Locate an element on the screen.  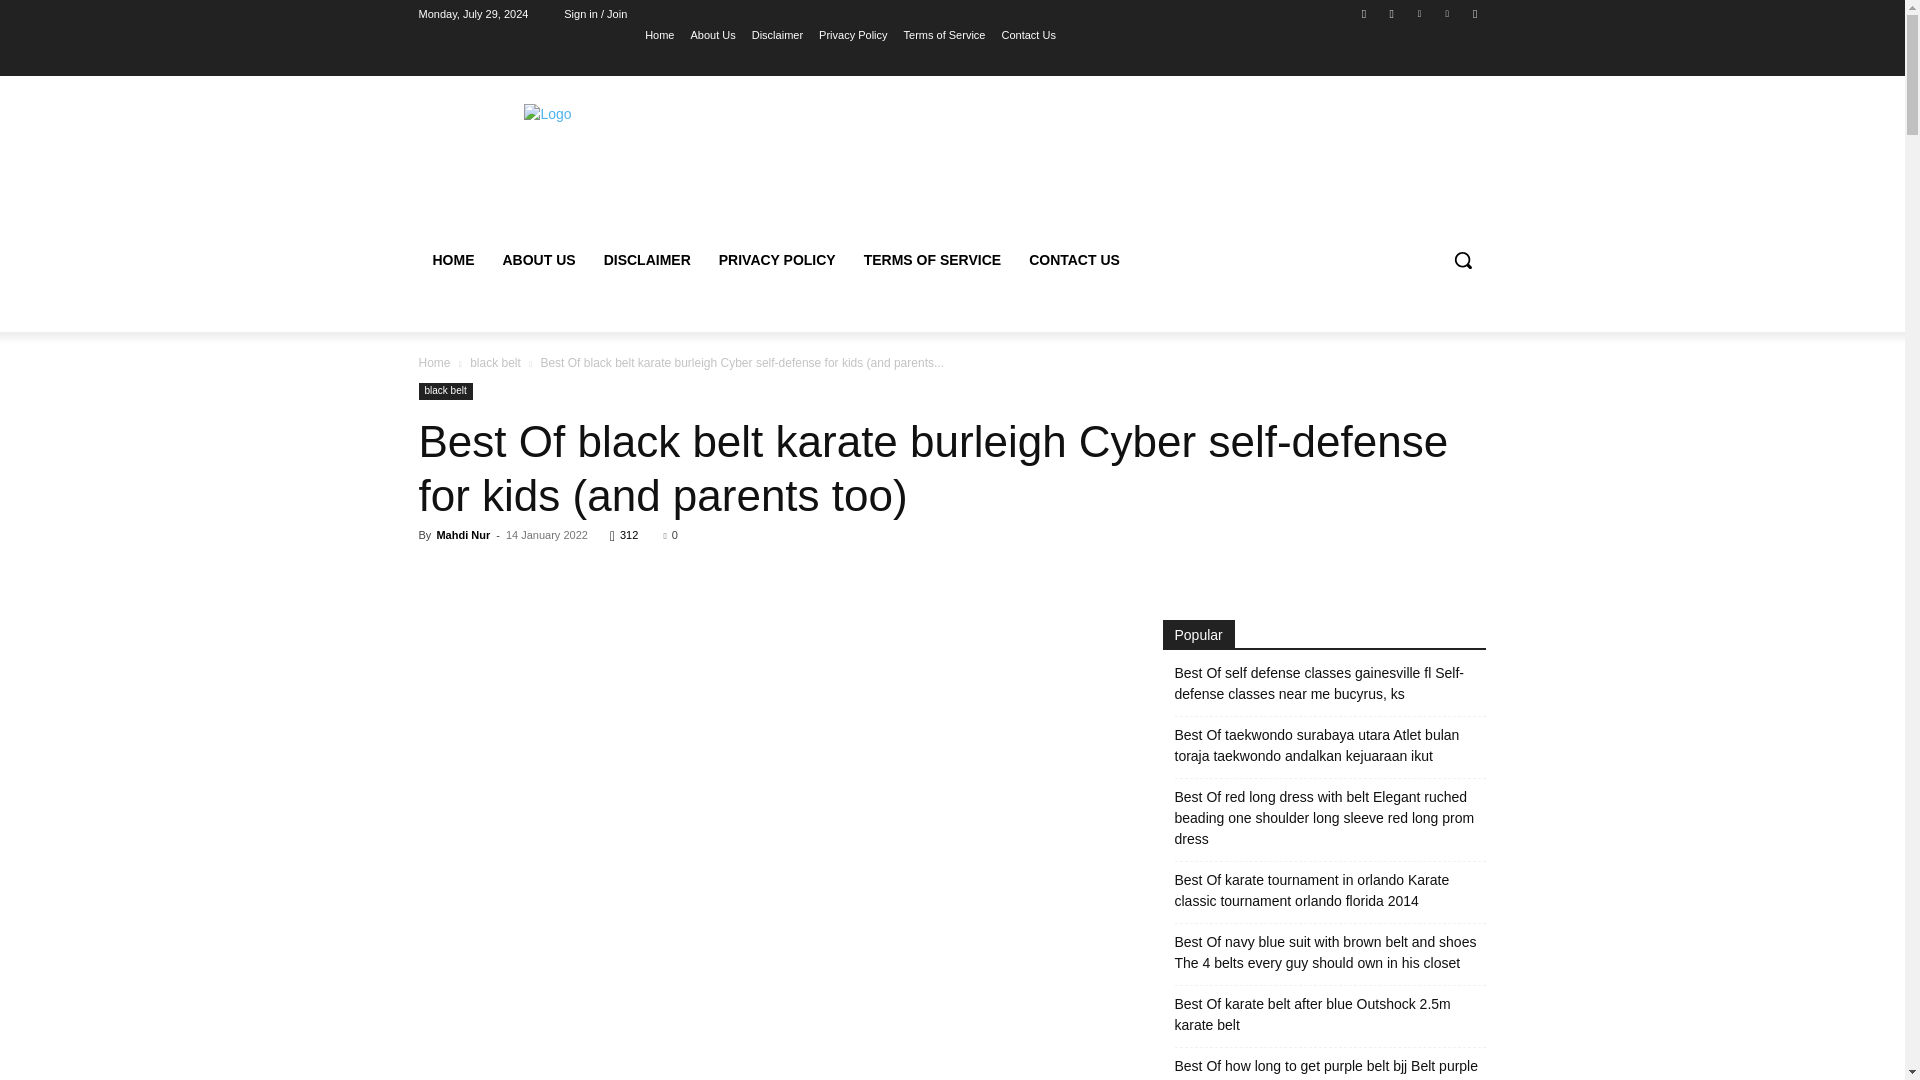
black belt is located at coordinates (495, 363).